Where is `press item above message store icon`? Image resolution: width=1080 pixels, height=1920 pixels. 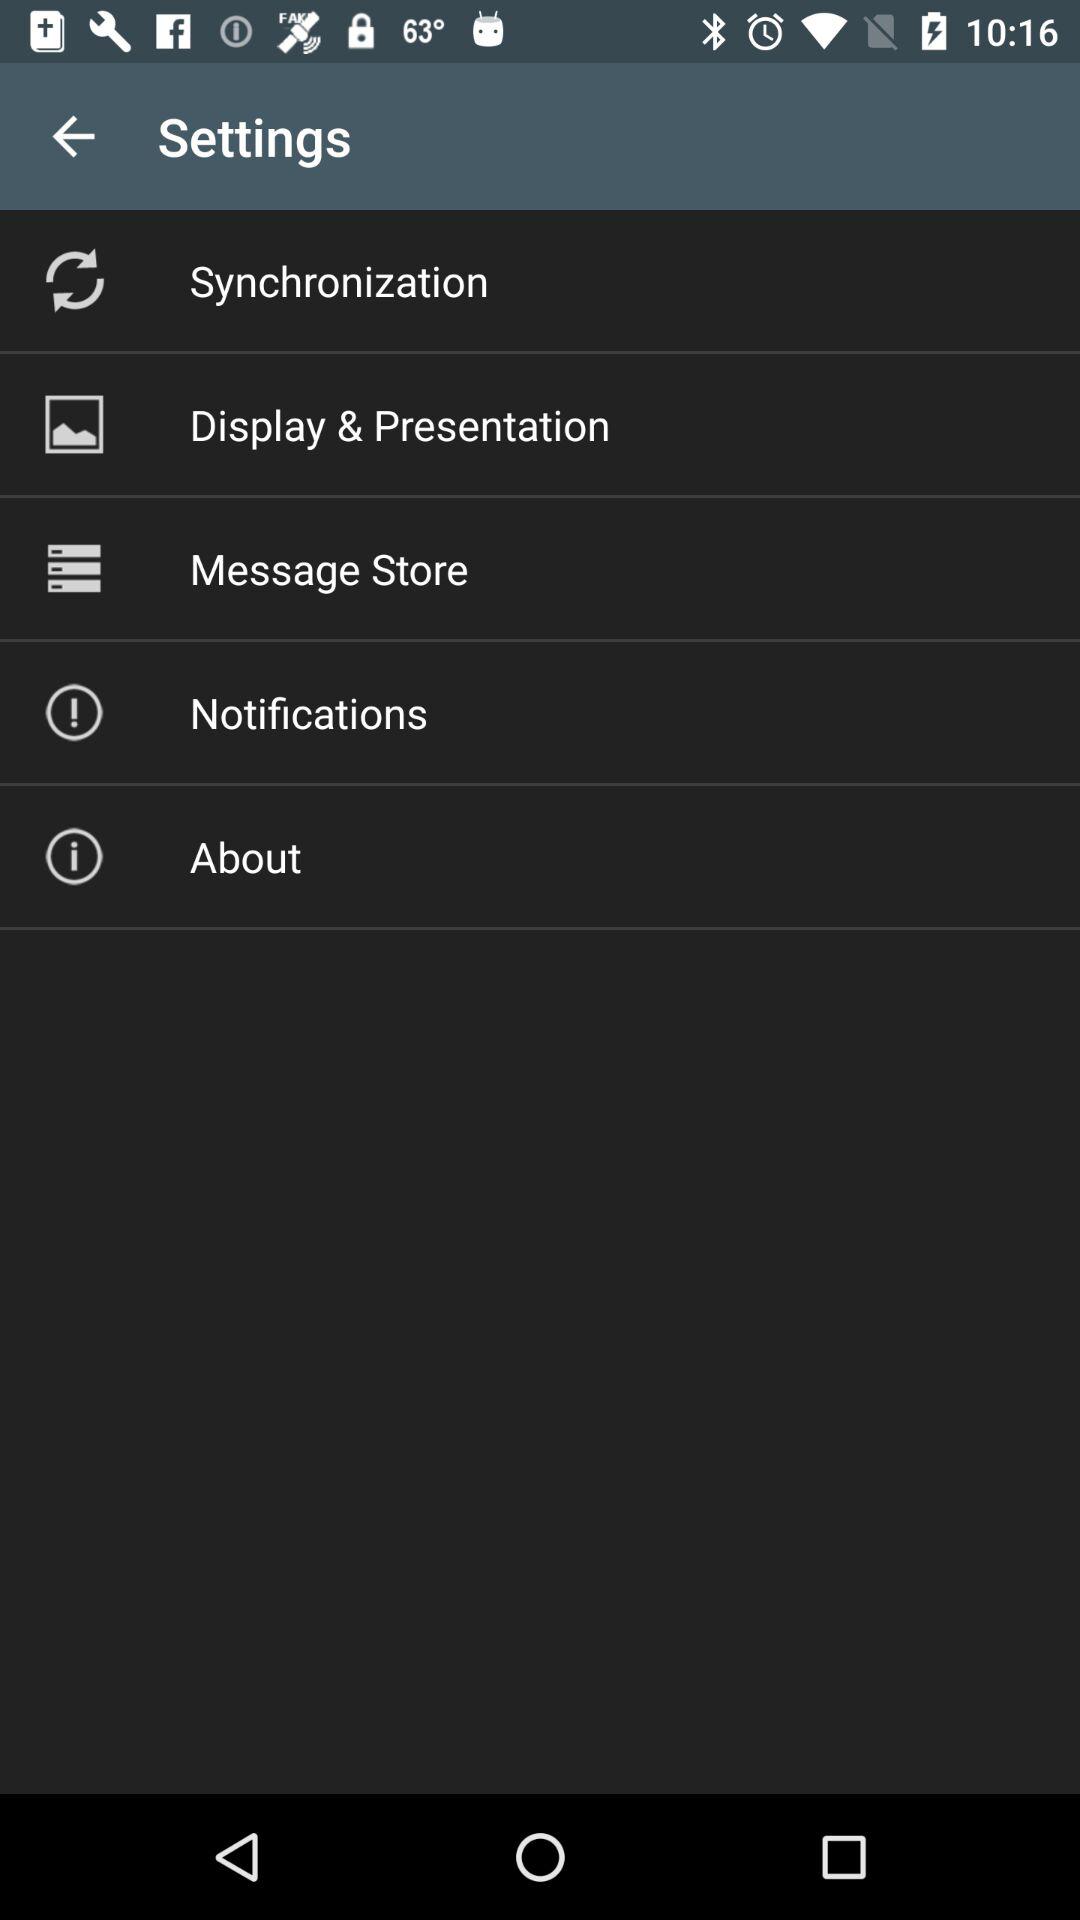 press item above message store icon is located at coordinates (400, 424).